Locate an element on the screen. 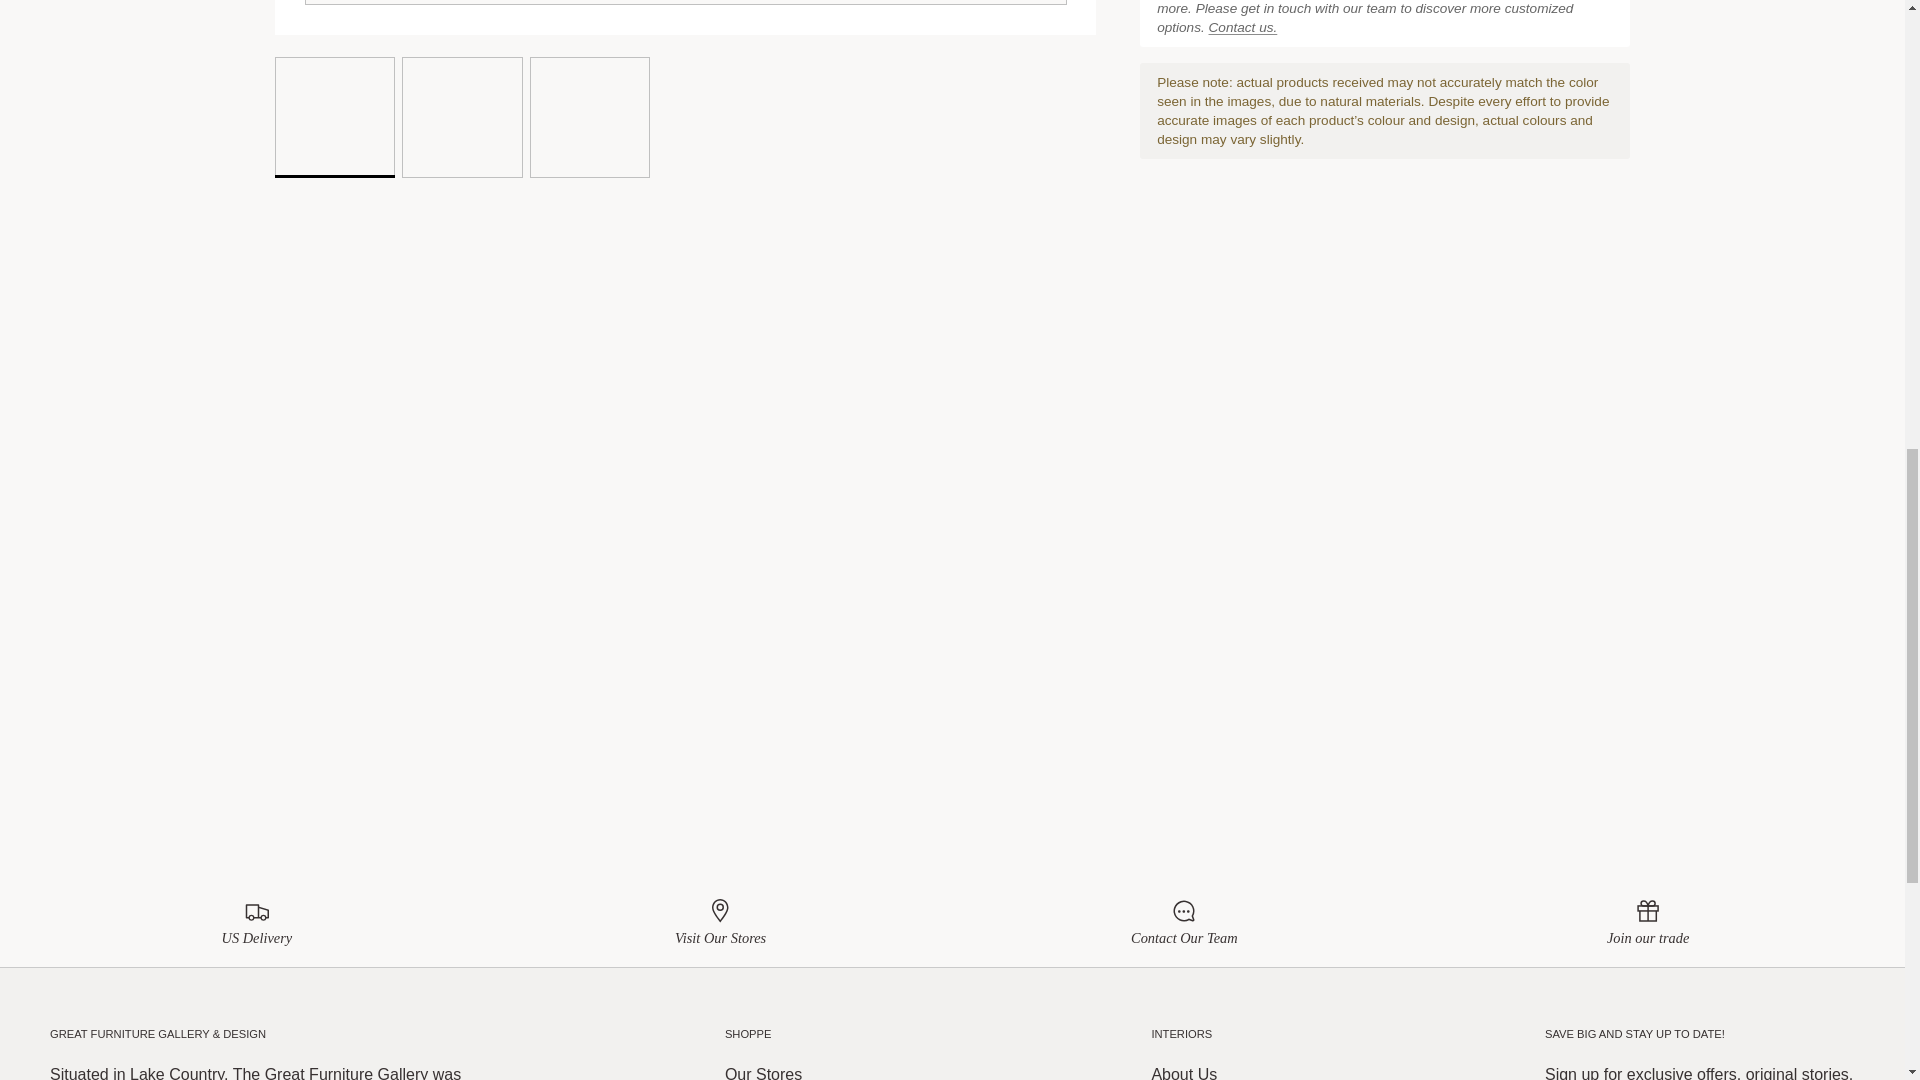 This screenshot has width=1920, height=1080. Contact is located at coordinates (1244, 27).